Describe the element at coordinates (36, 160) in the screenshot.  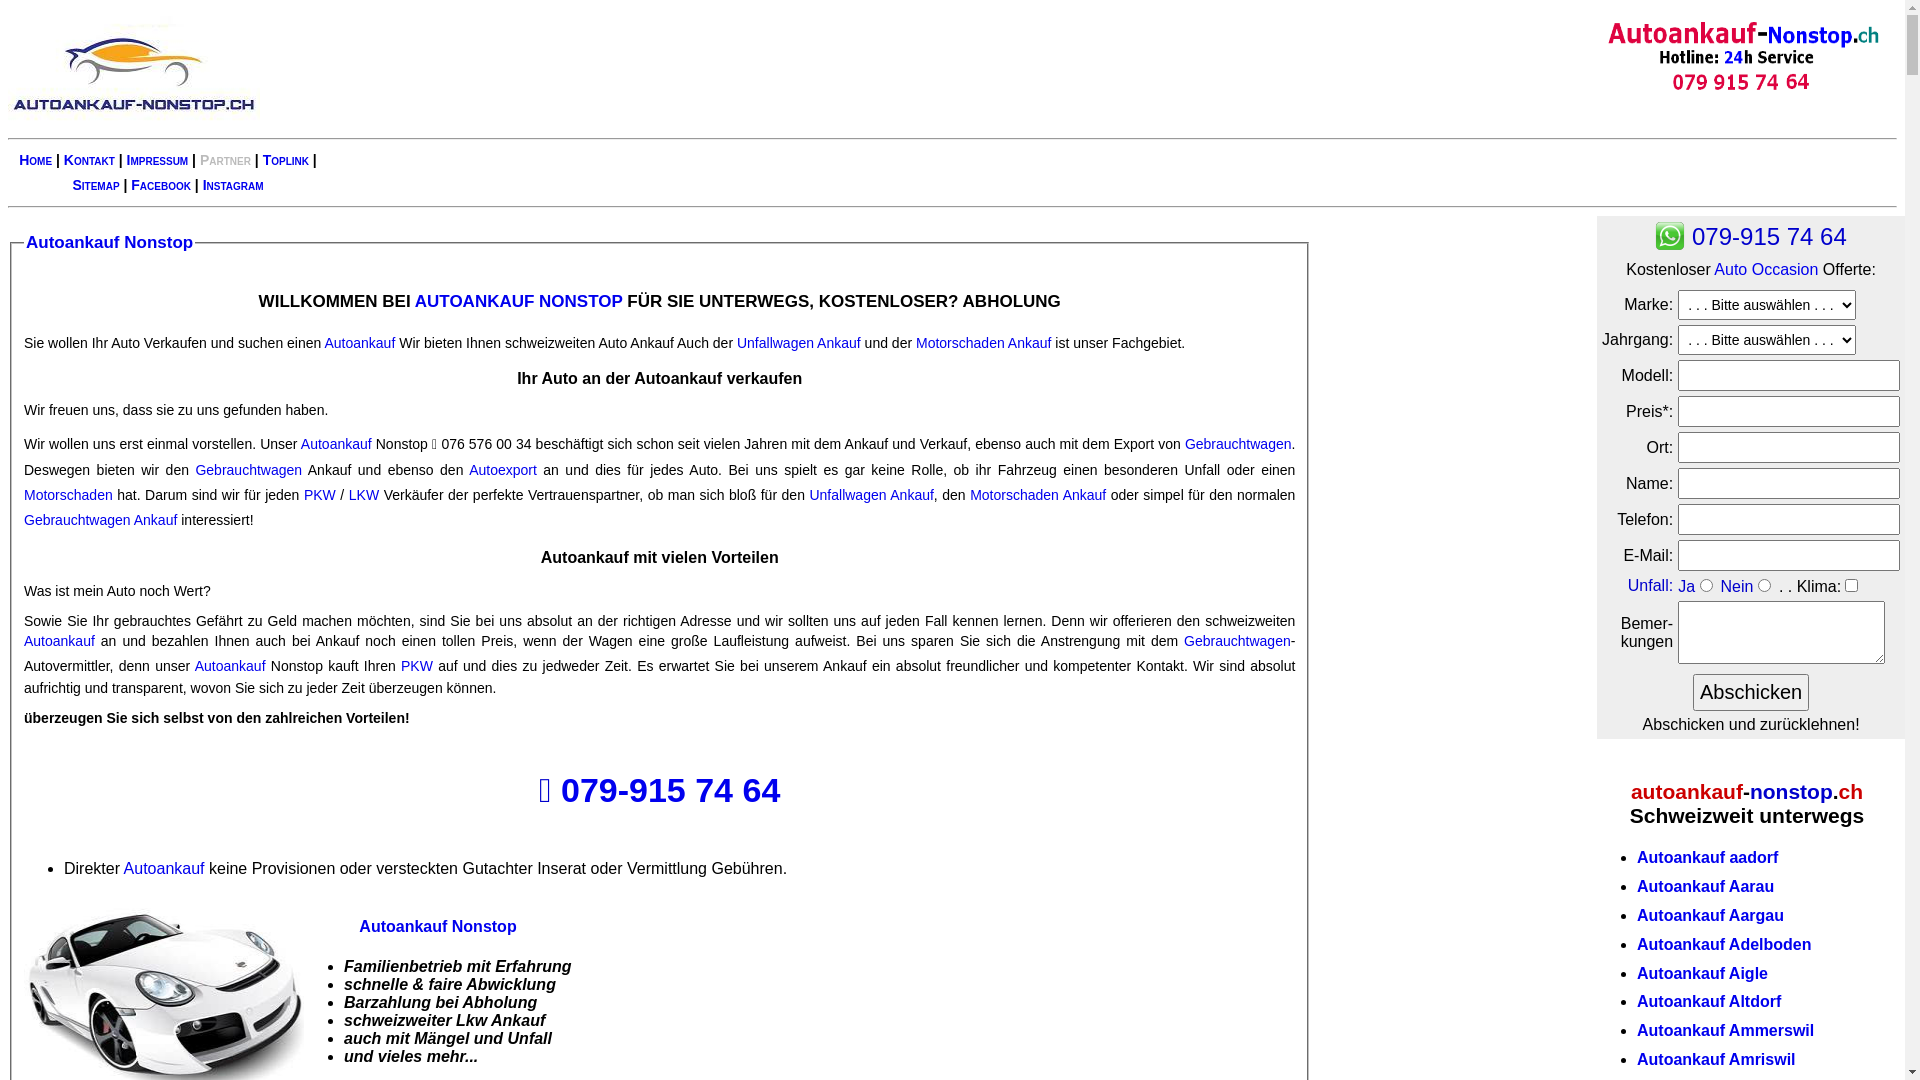
I see `Home` at that location.